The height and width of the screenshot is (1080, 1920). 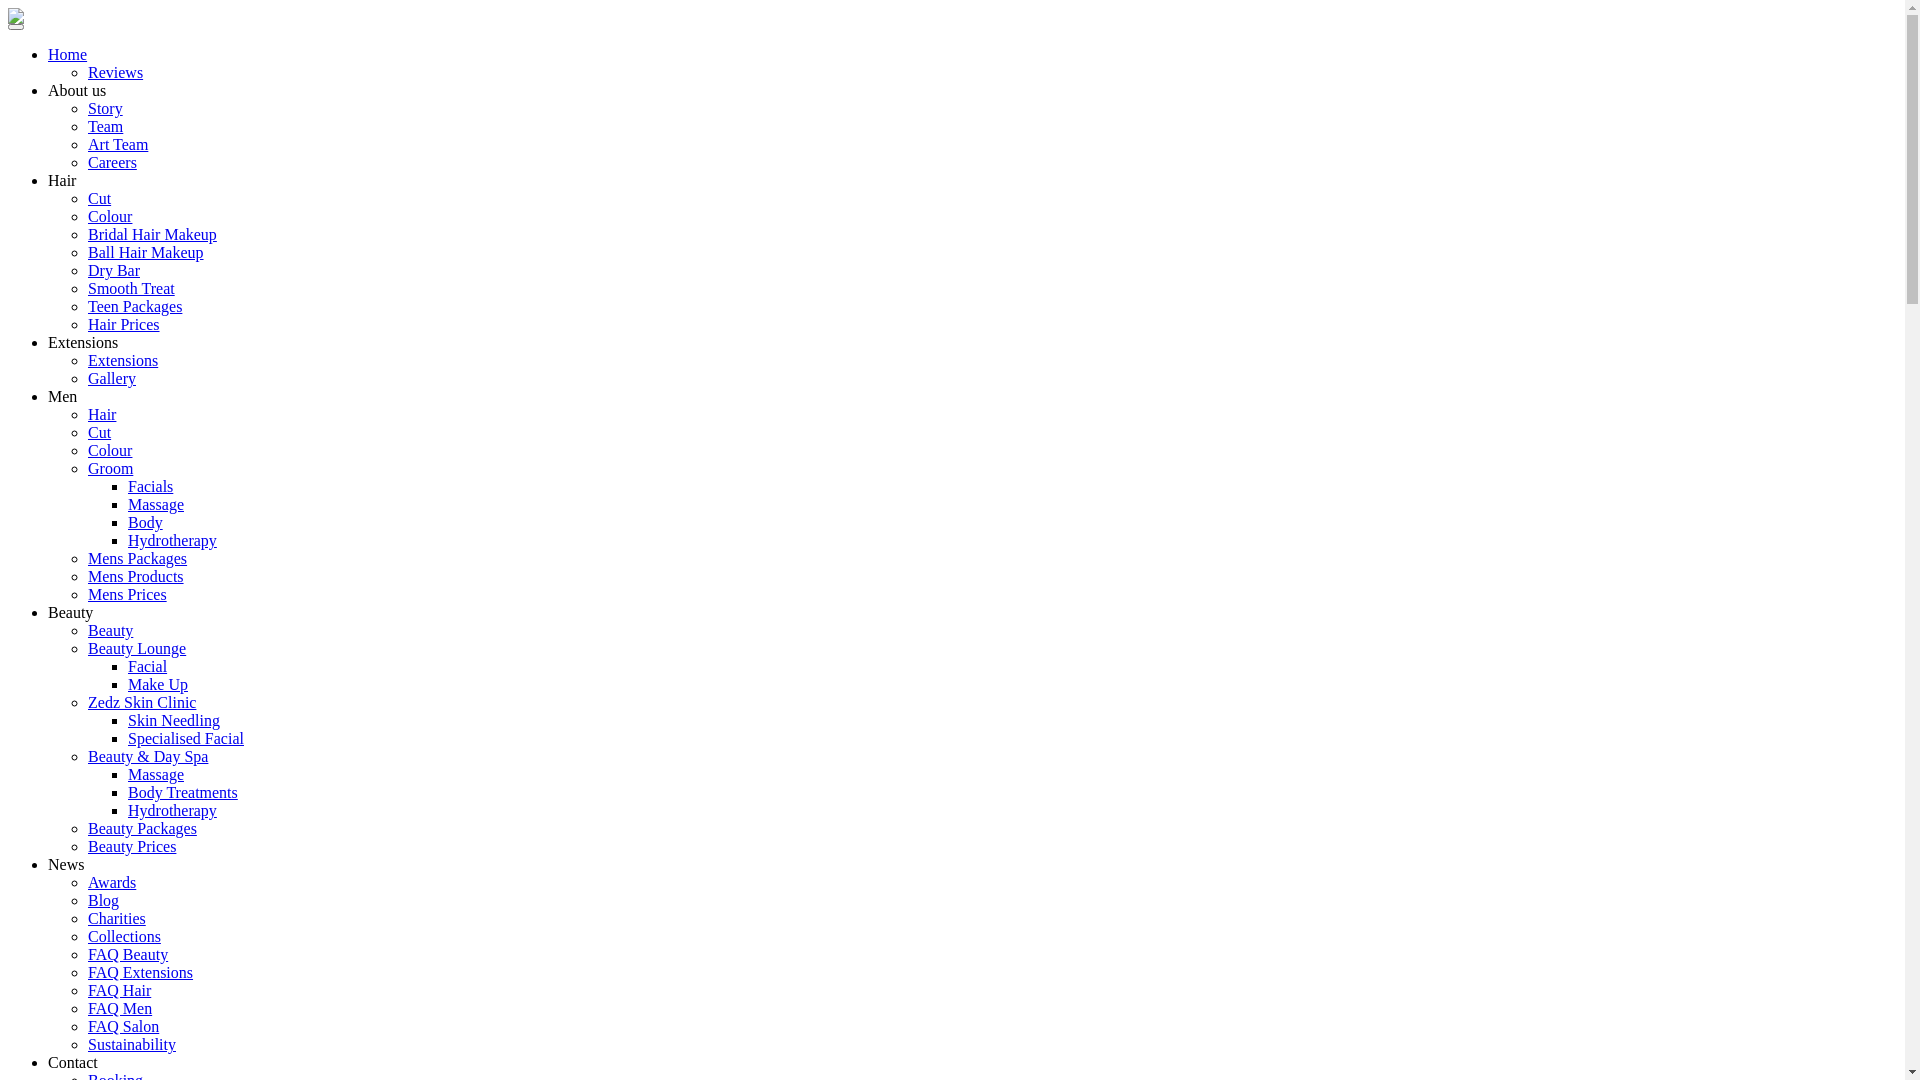 I want to click on Dry Bar, so click(x=114, y=270).